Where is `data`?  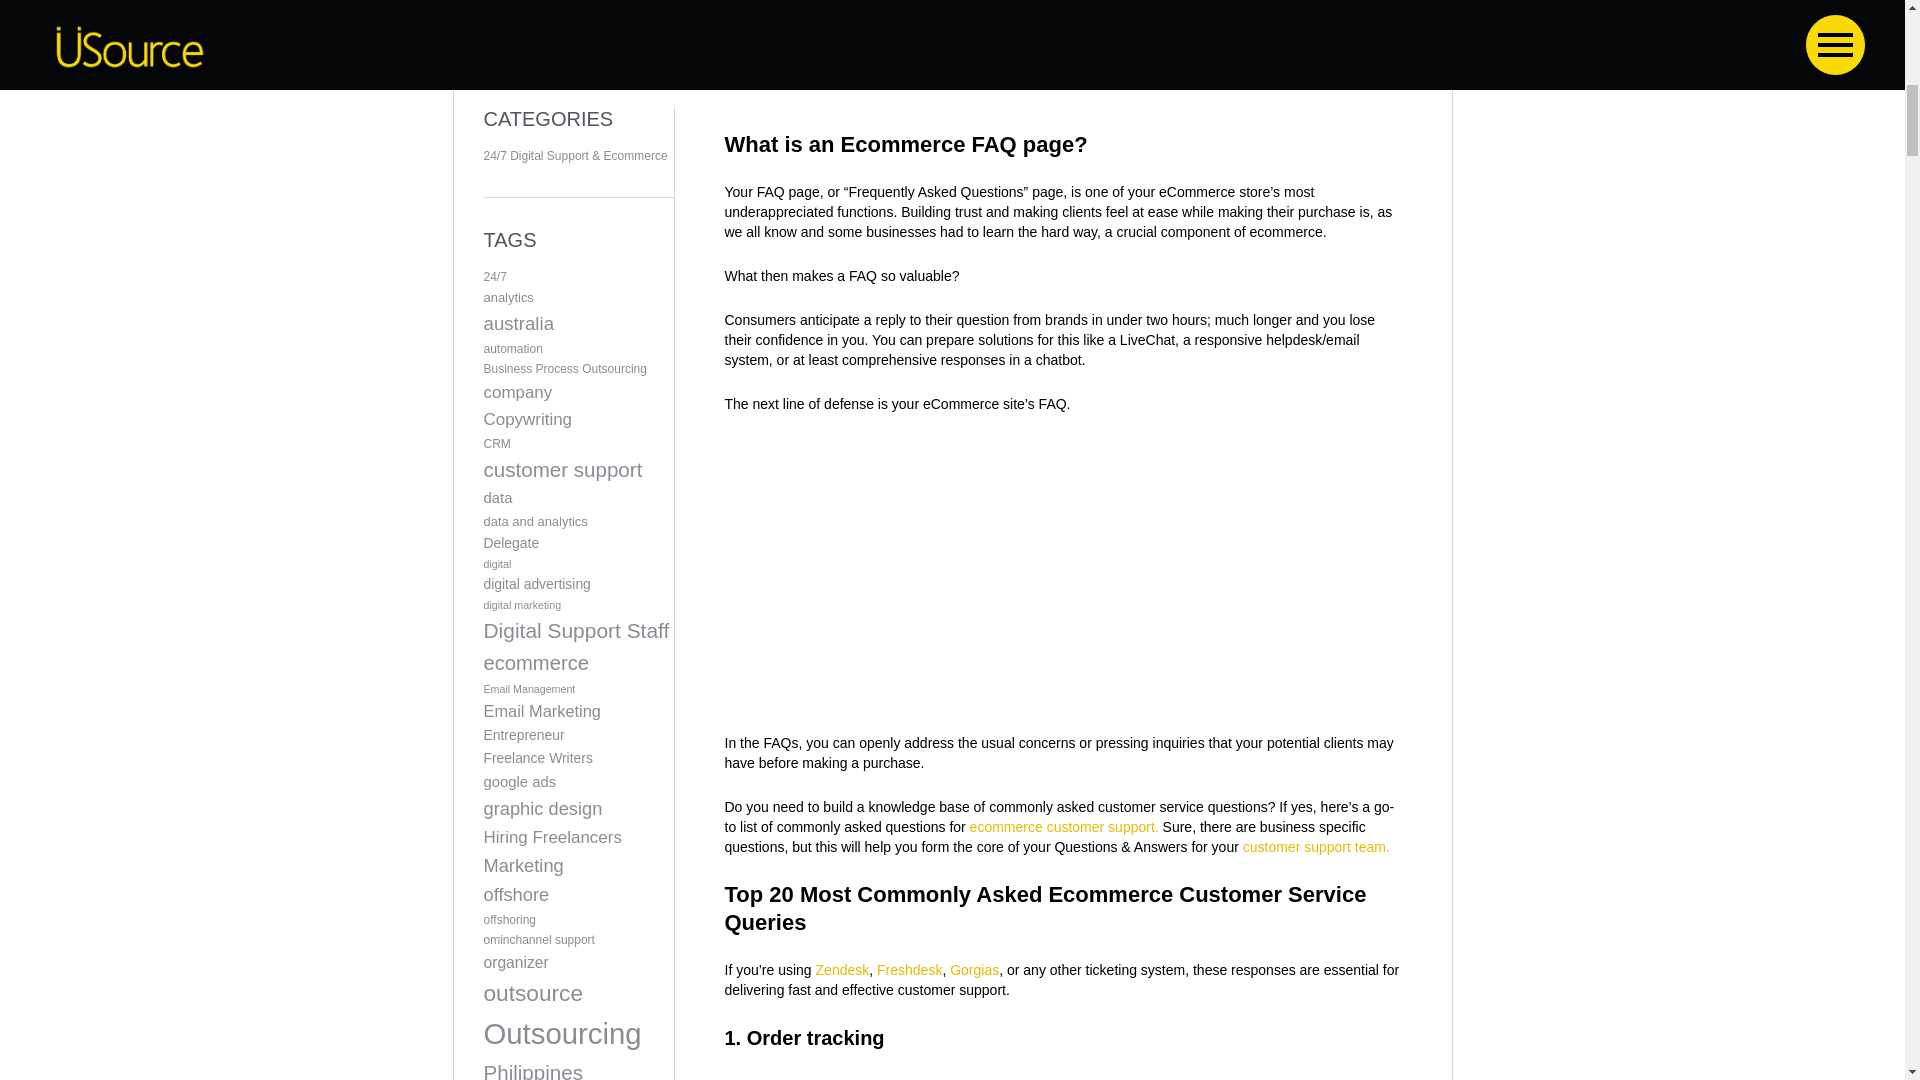 data is located at coordinates (578, 498).